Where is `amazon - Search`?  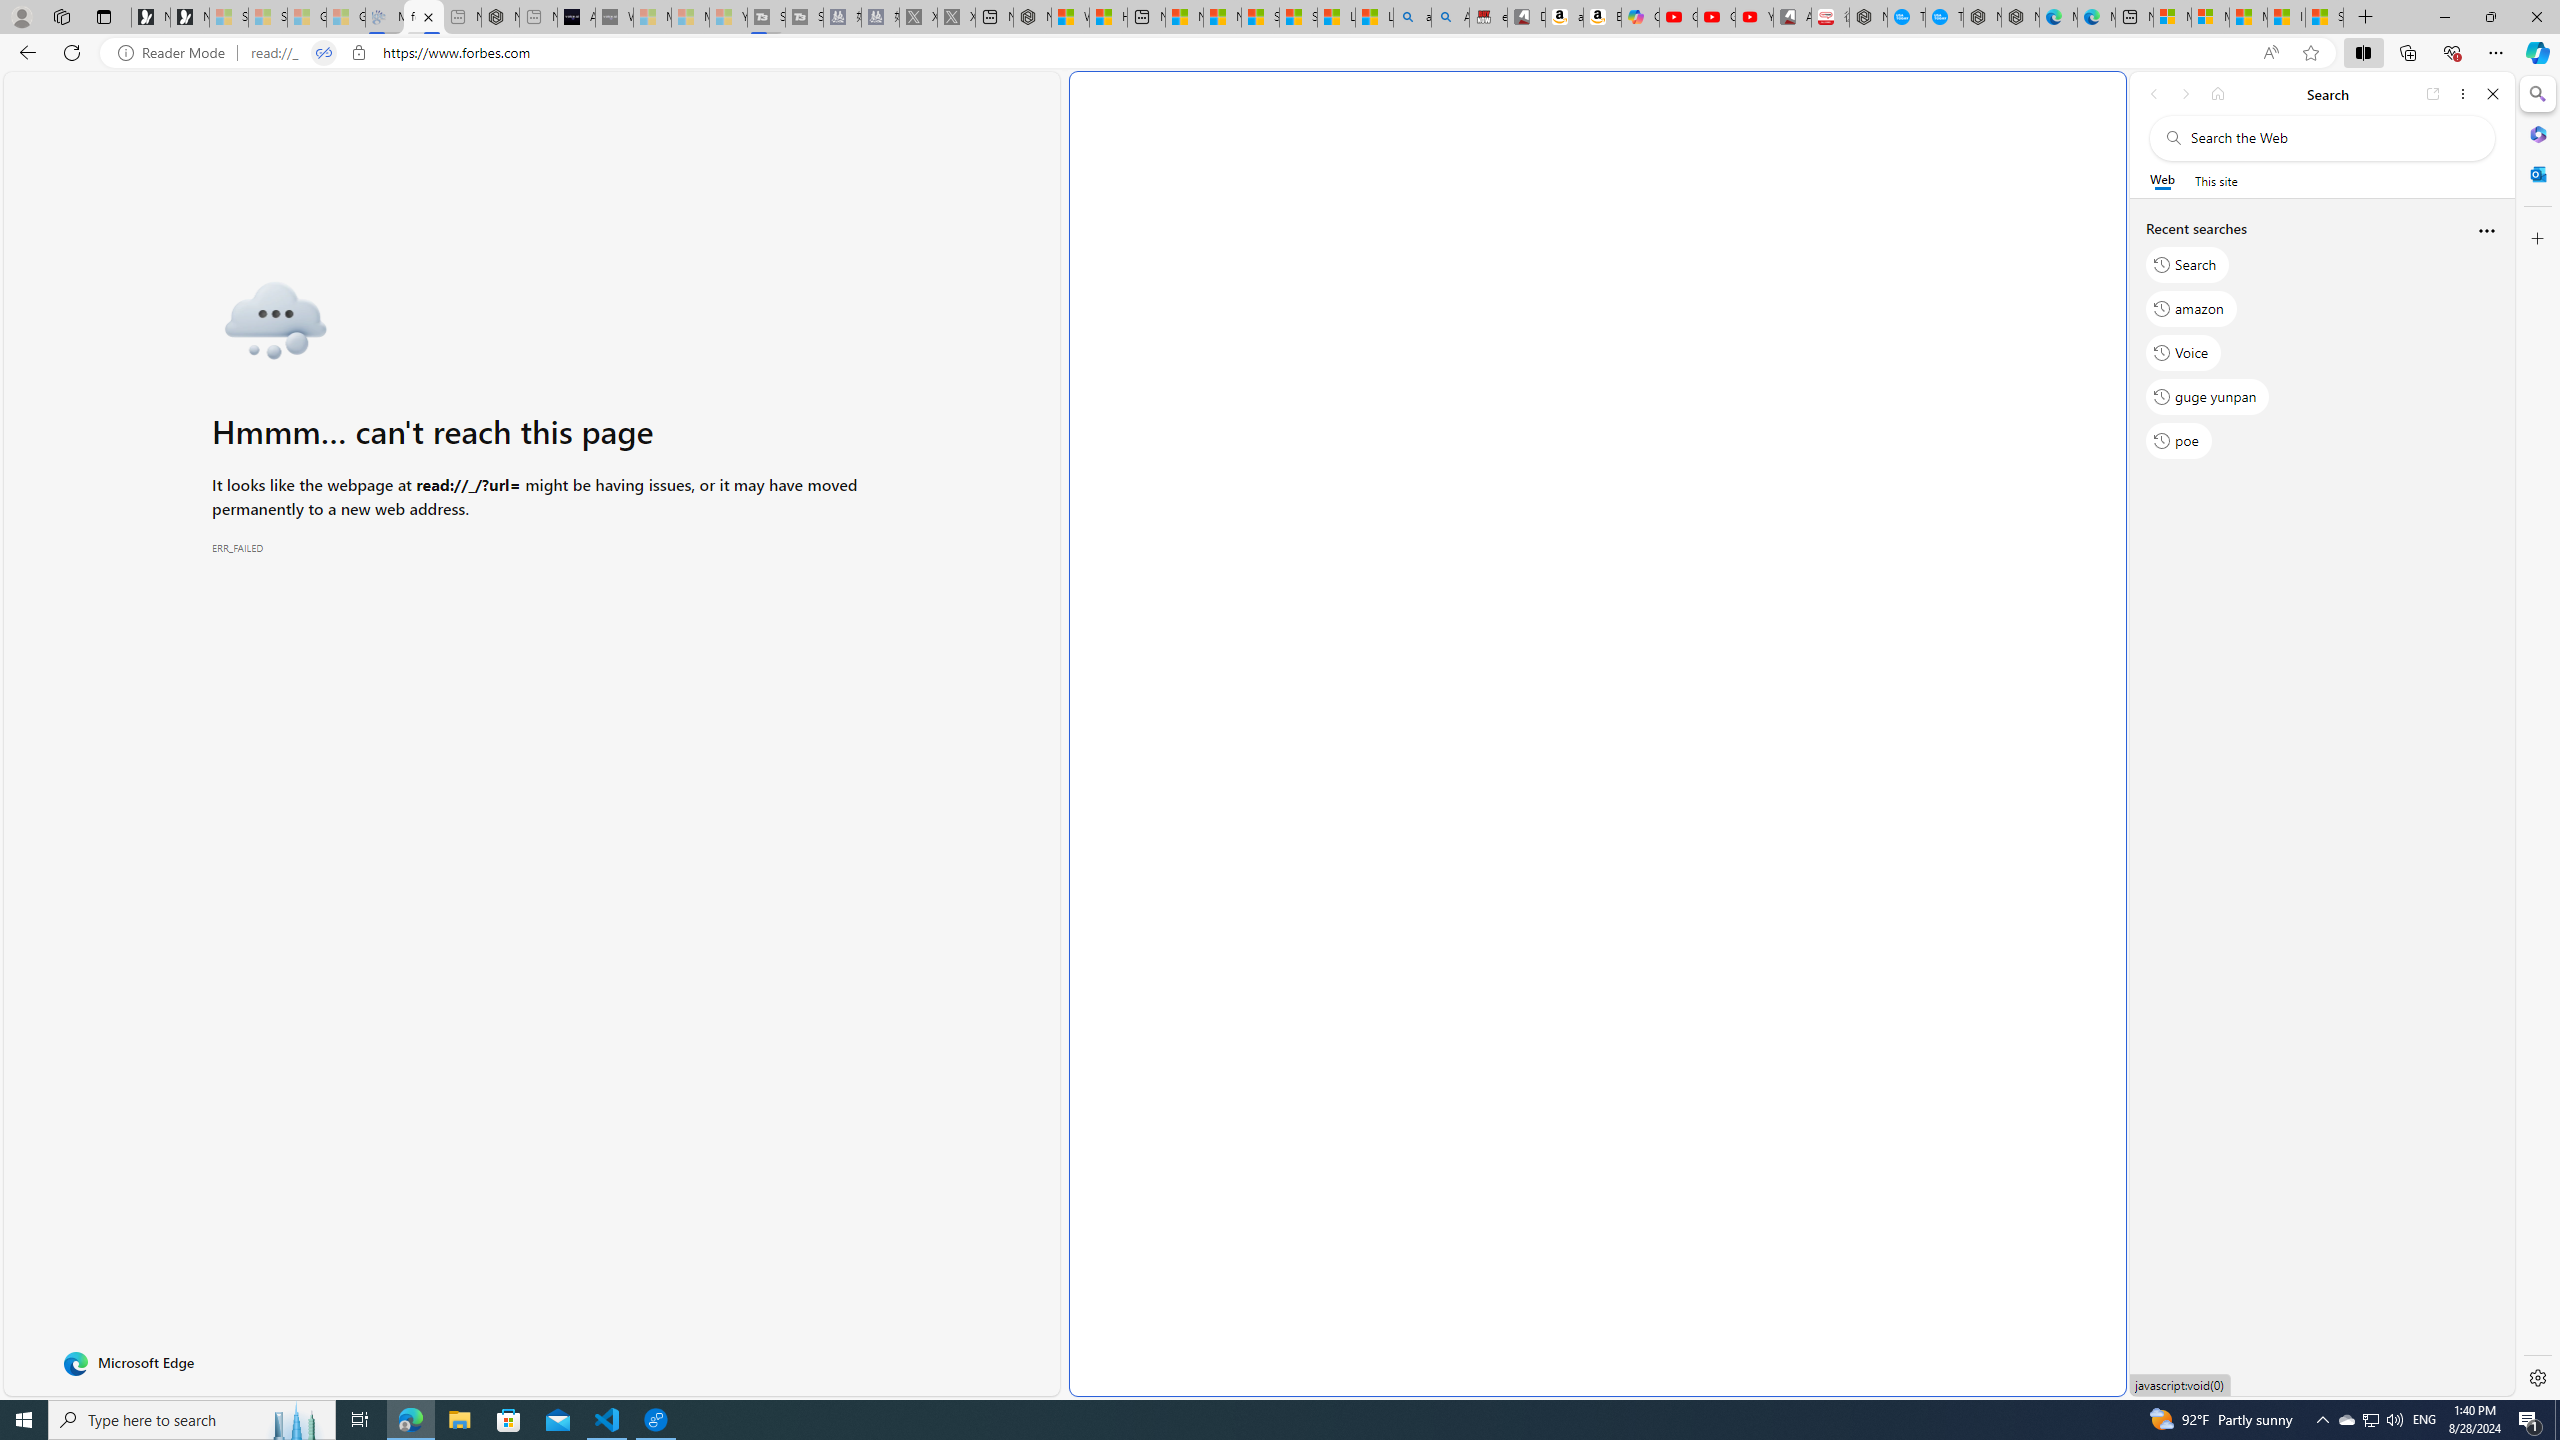 amazon - Search is located at coordinates (1411, 17).